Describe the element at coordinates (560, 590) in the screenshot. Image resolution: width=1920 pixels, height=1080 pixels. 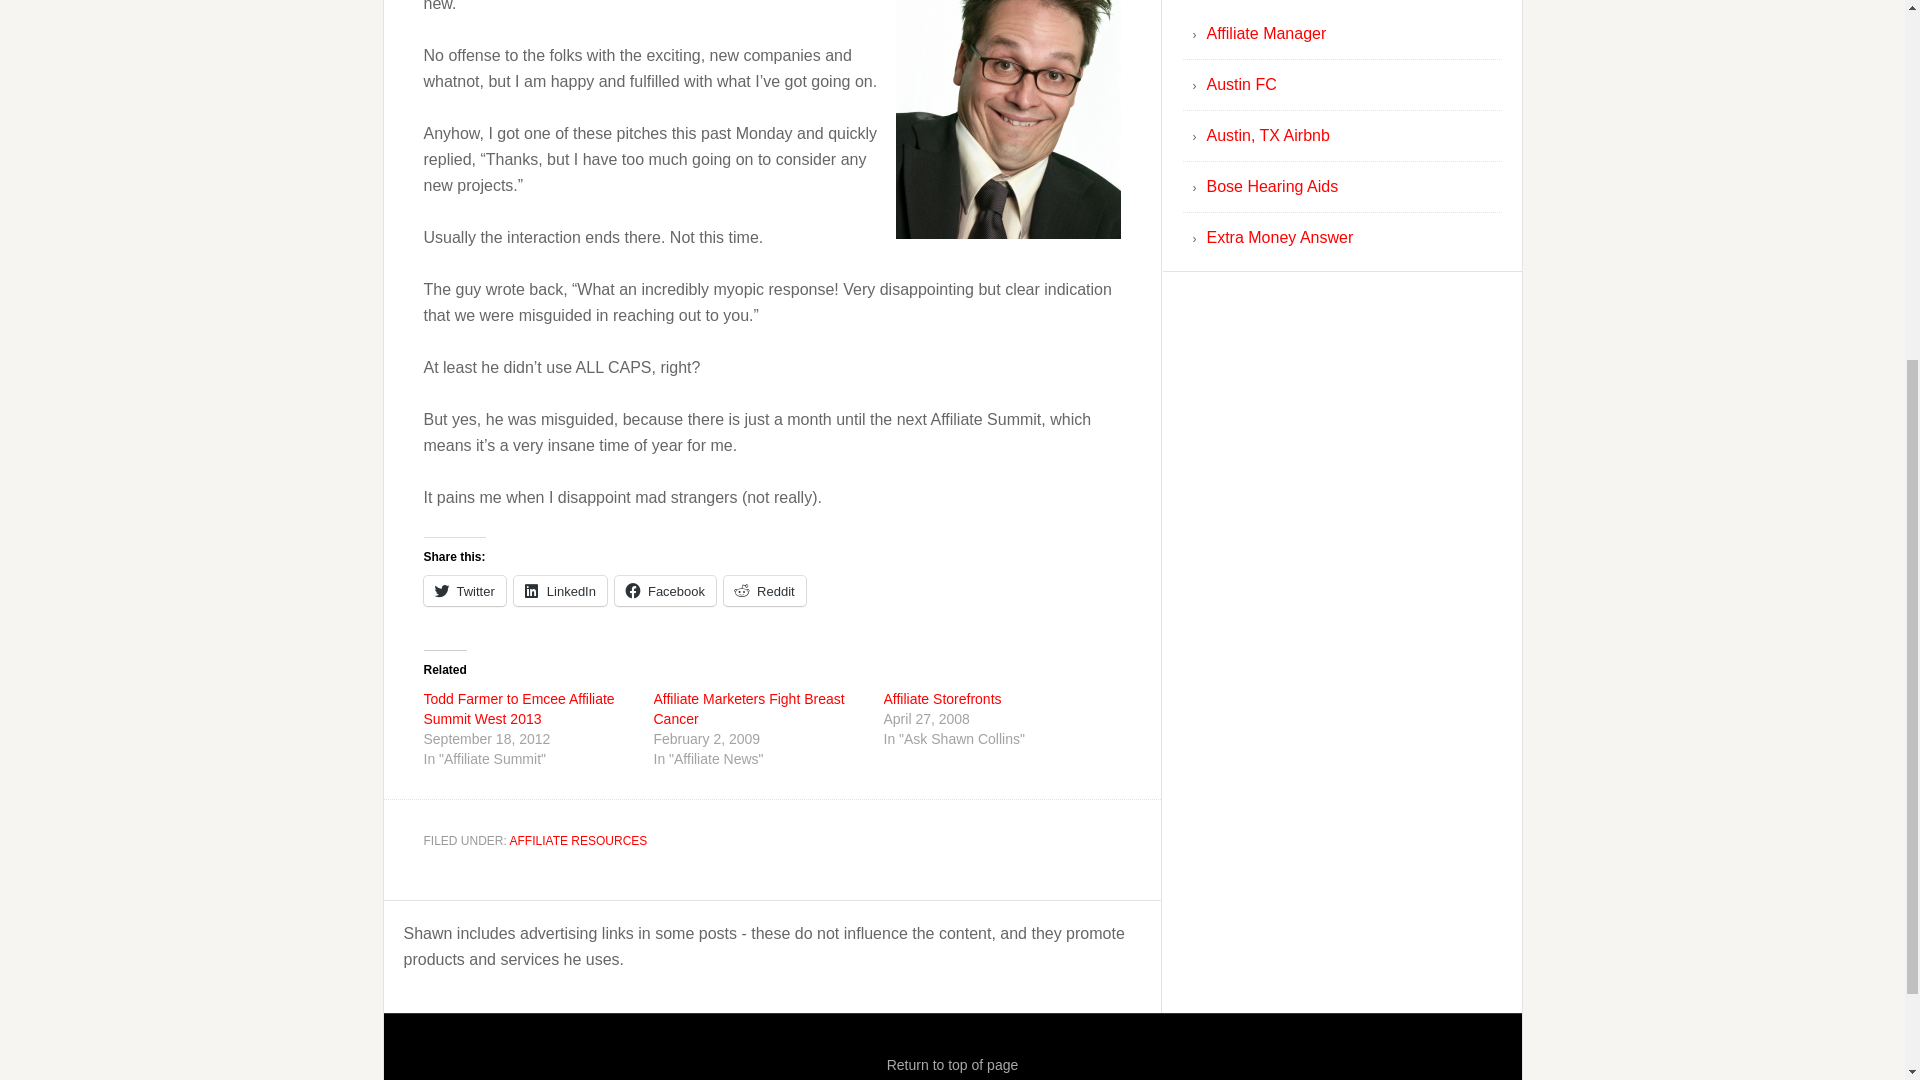
I see `Click to share on LinkedIn` at that location.